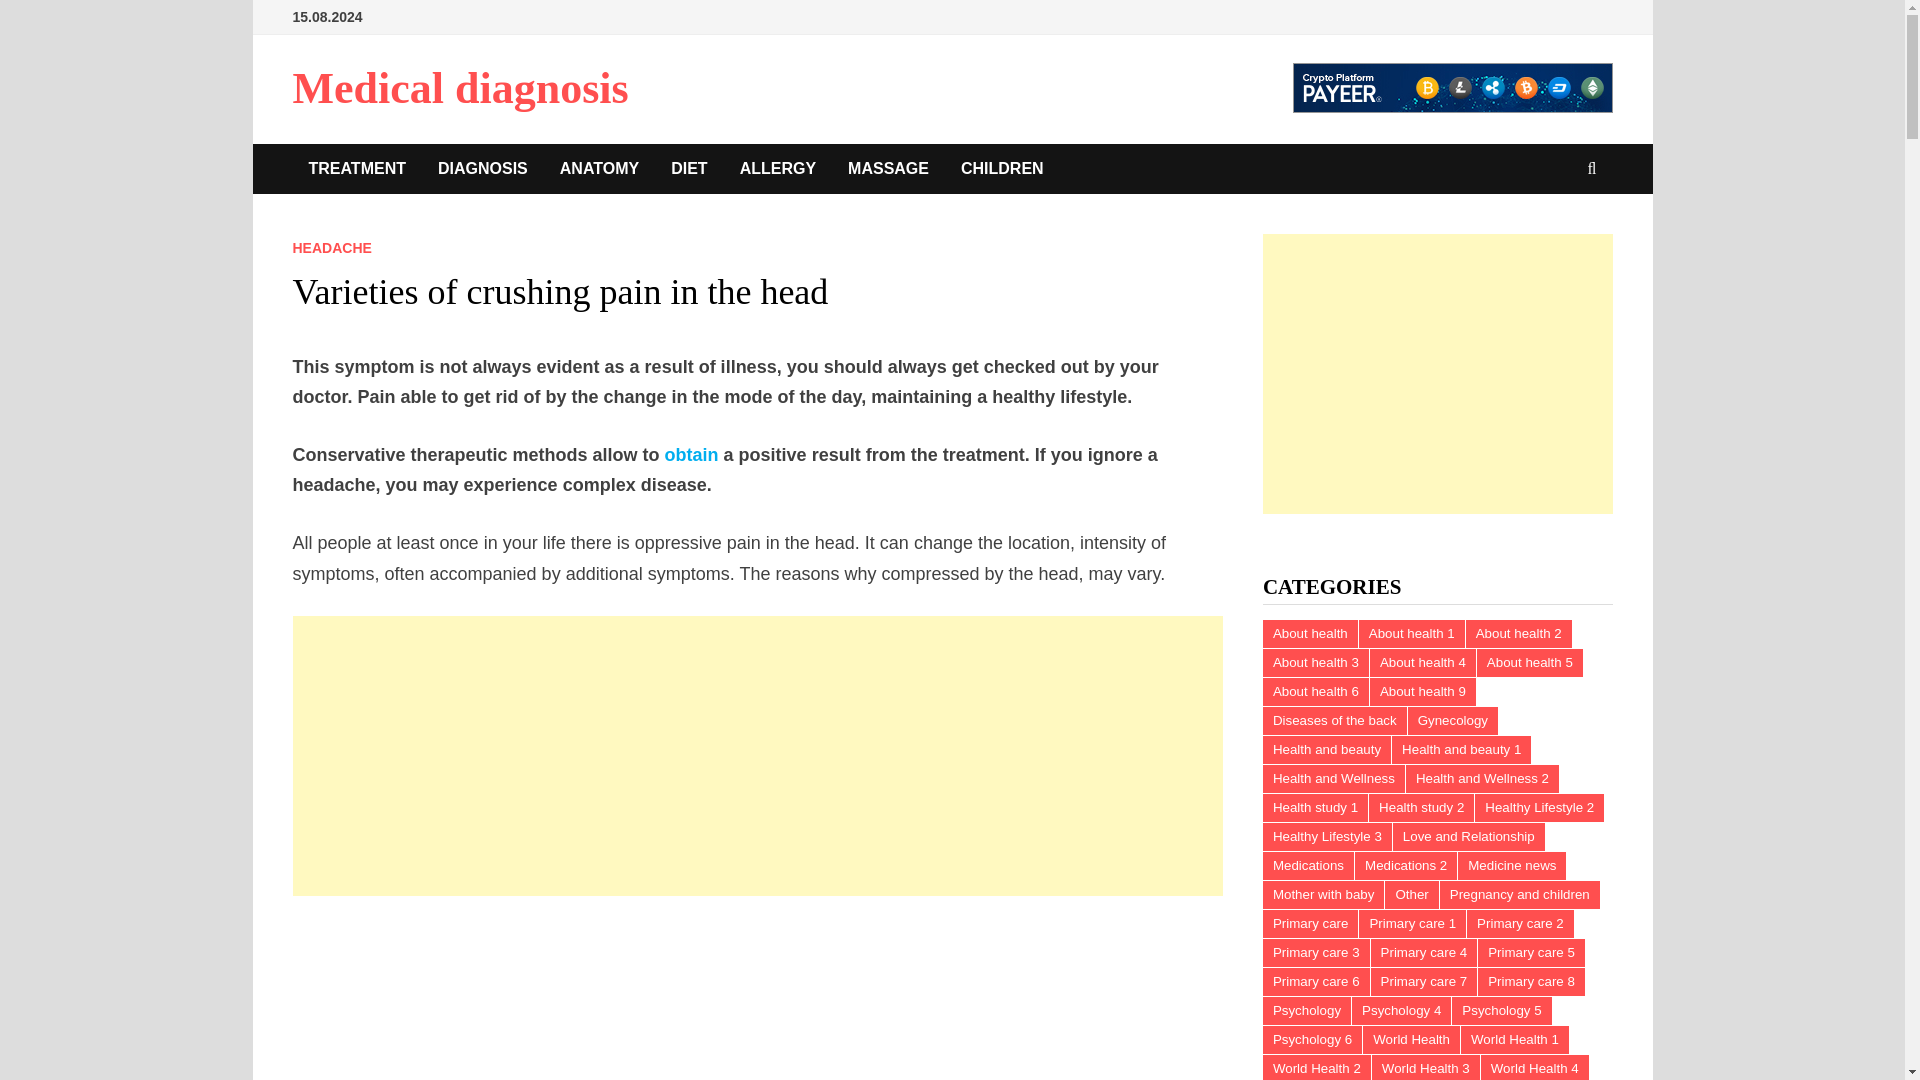 This screenshot has height=1080, width=1920. What do you see at coordinates (777, 168) in the screenshot?
I see `ALLERGY` at bounding box center [777, 168].